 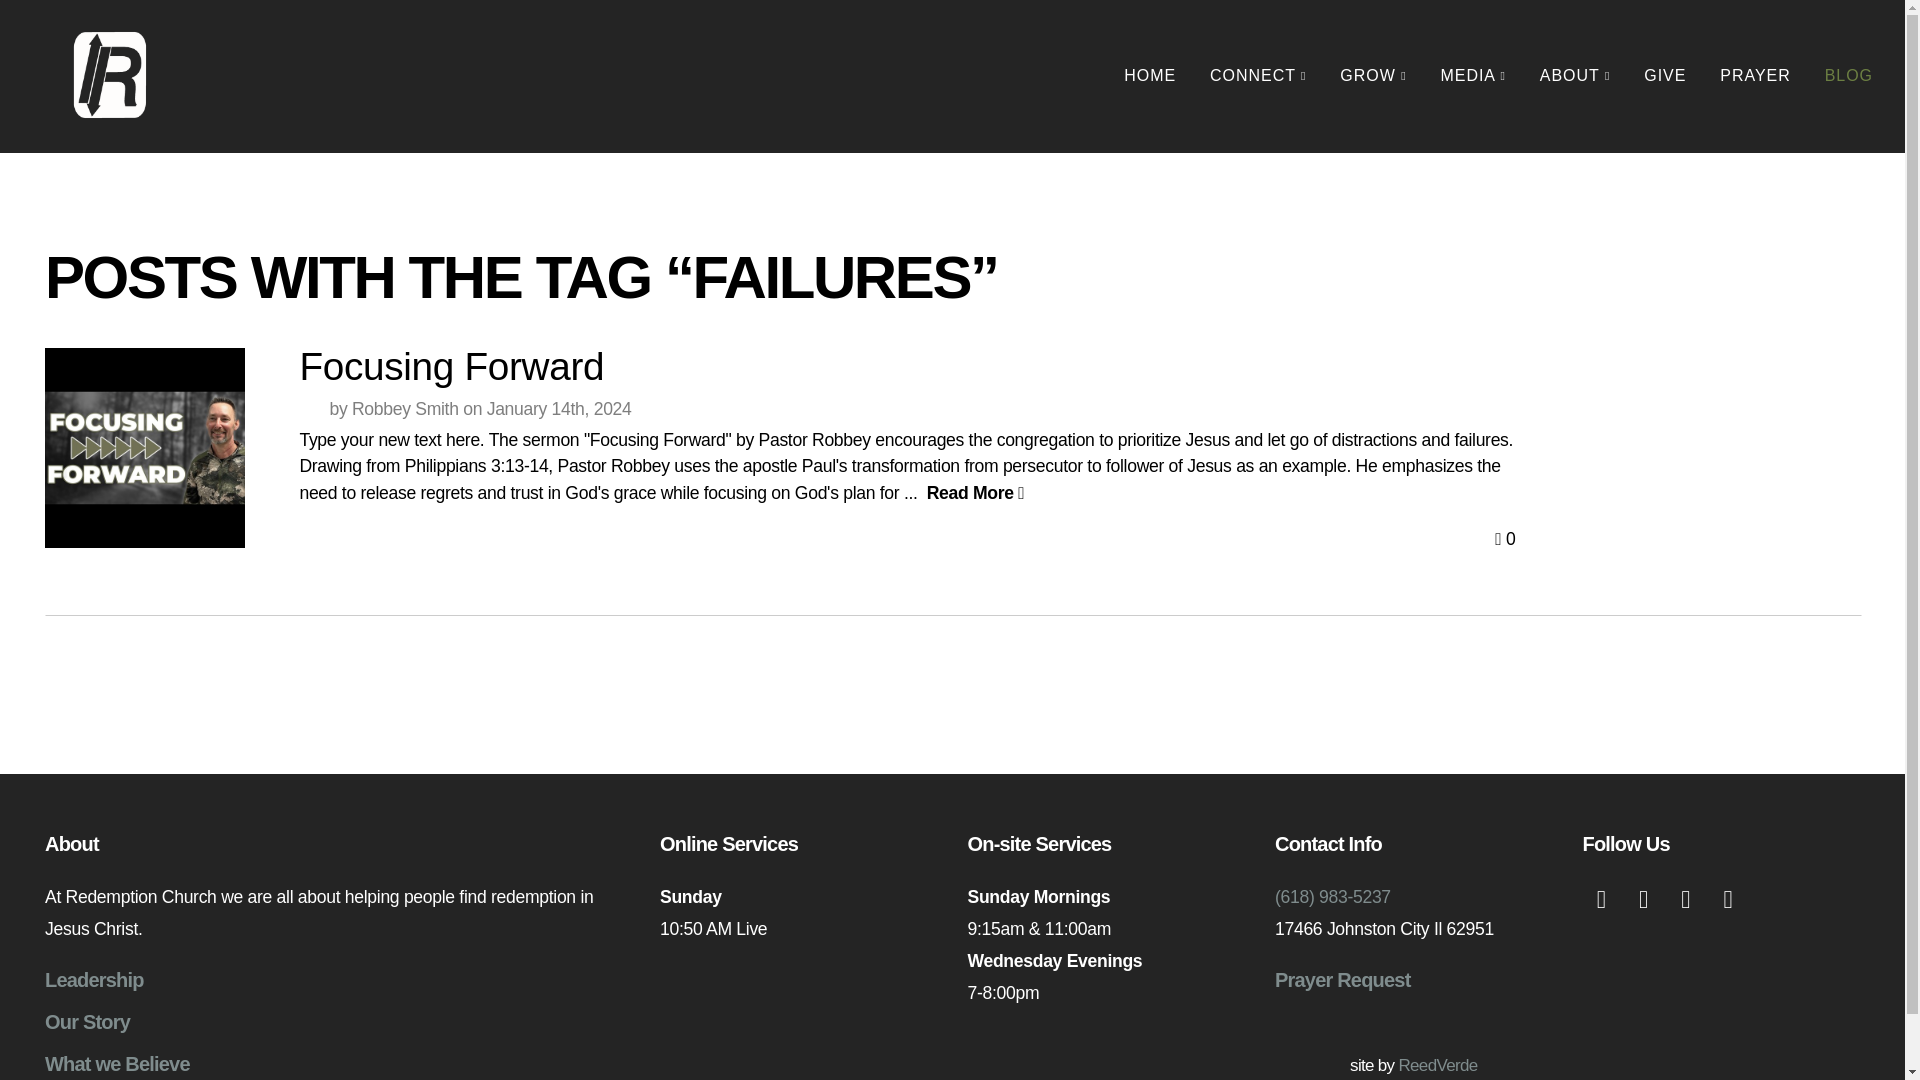 What do you see at coordinates (1848, 76) in the screenshot?
I see `BLOG` at bounding box center [1848, 76].